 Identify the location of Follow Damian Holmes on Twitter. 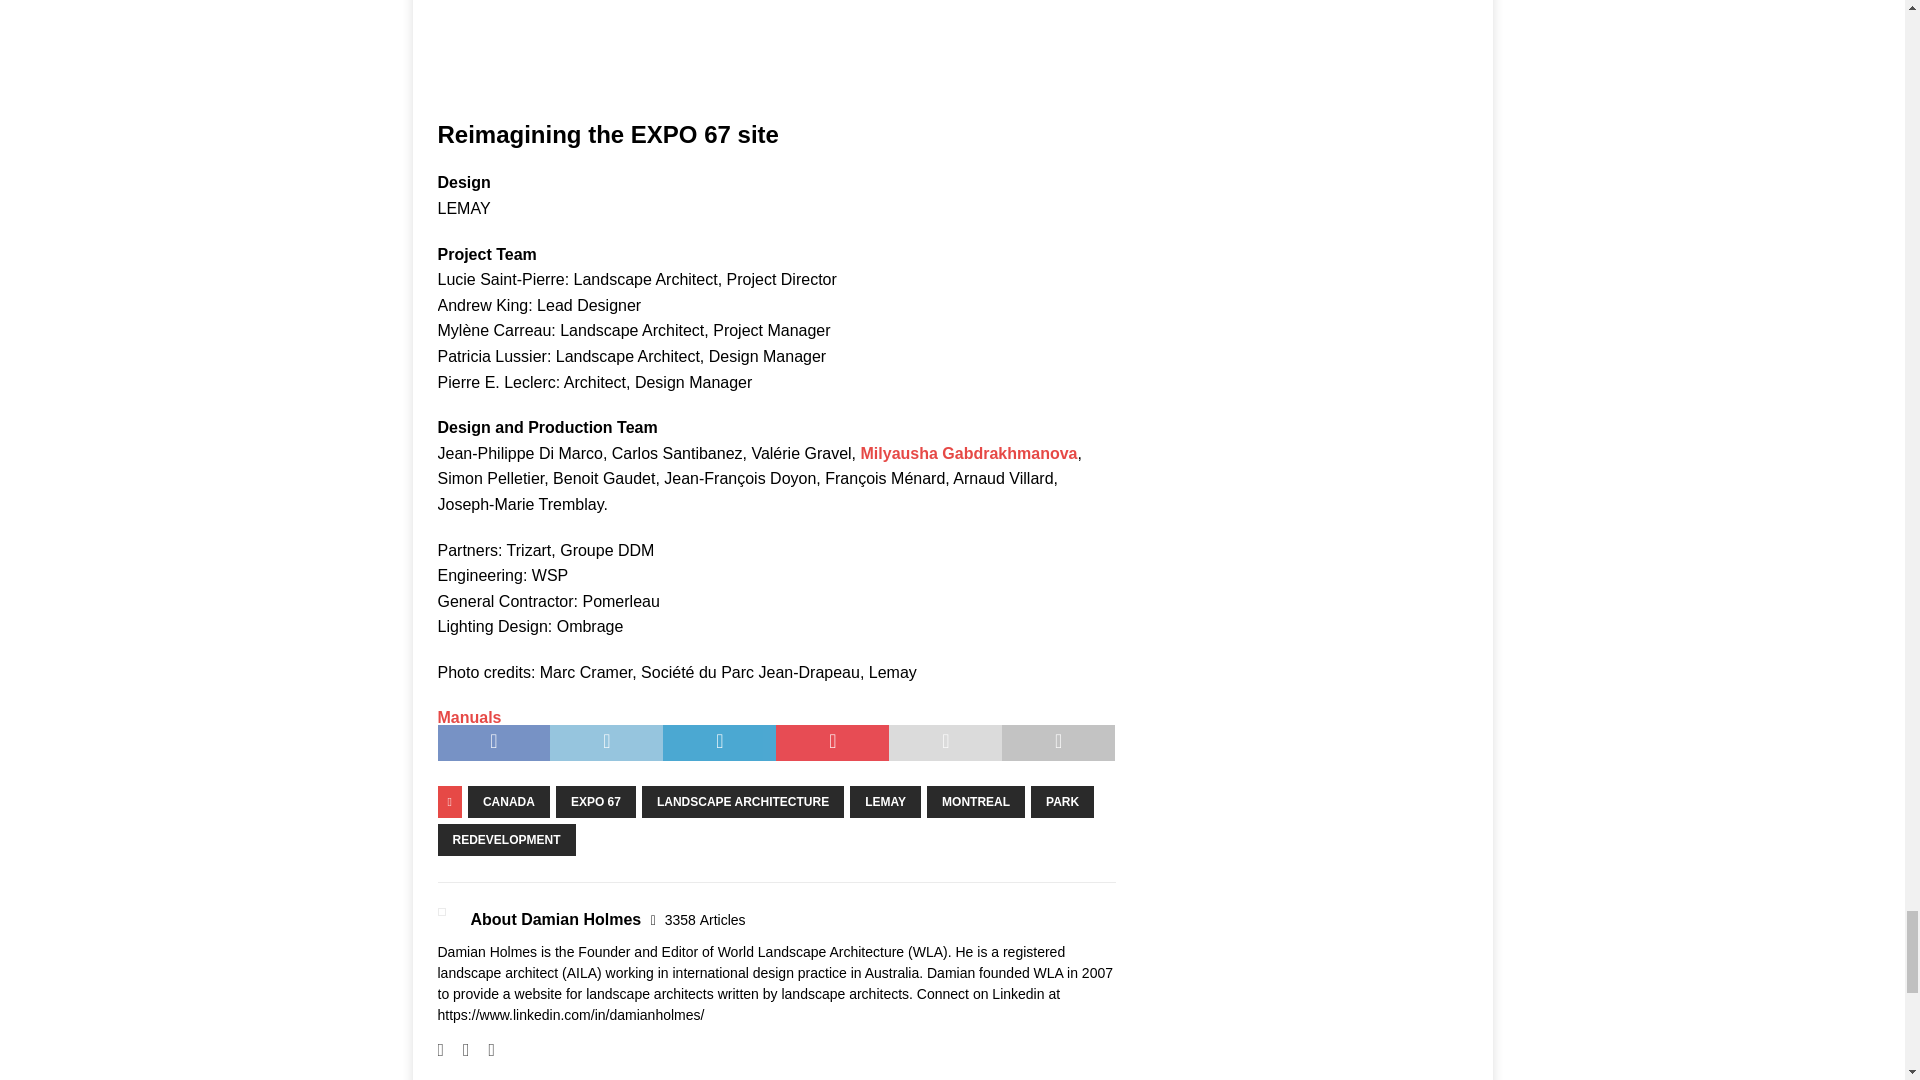
(458, 1050).